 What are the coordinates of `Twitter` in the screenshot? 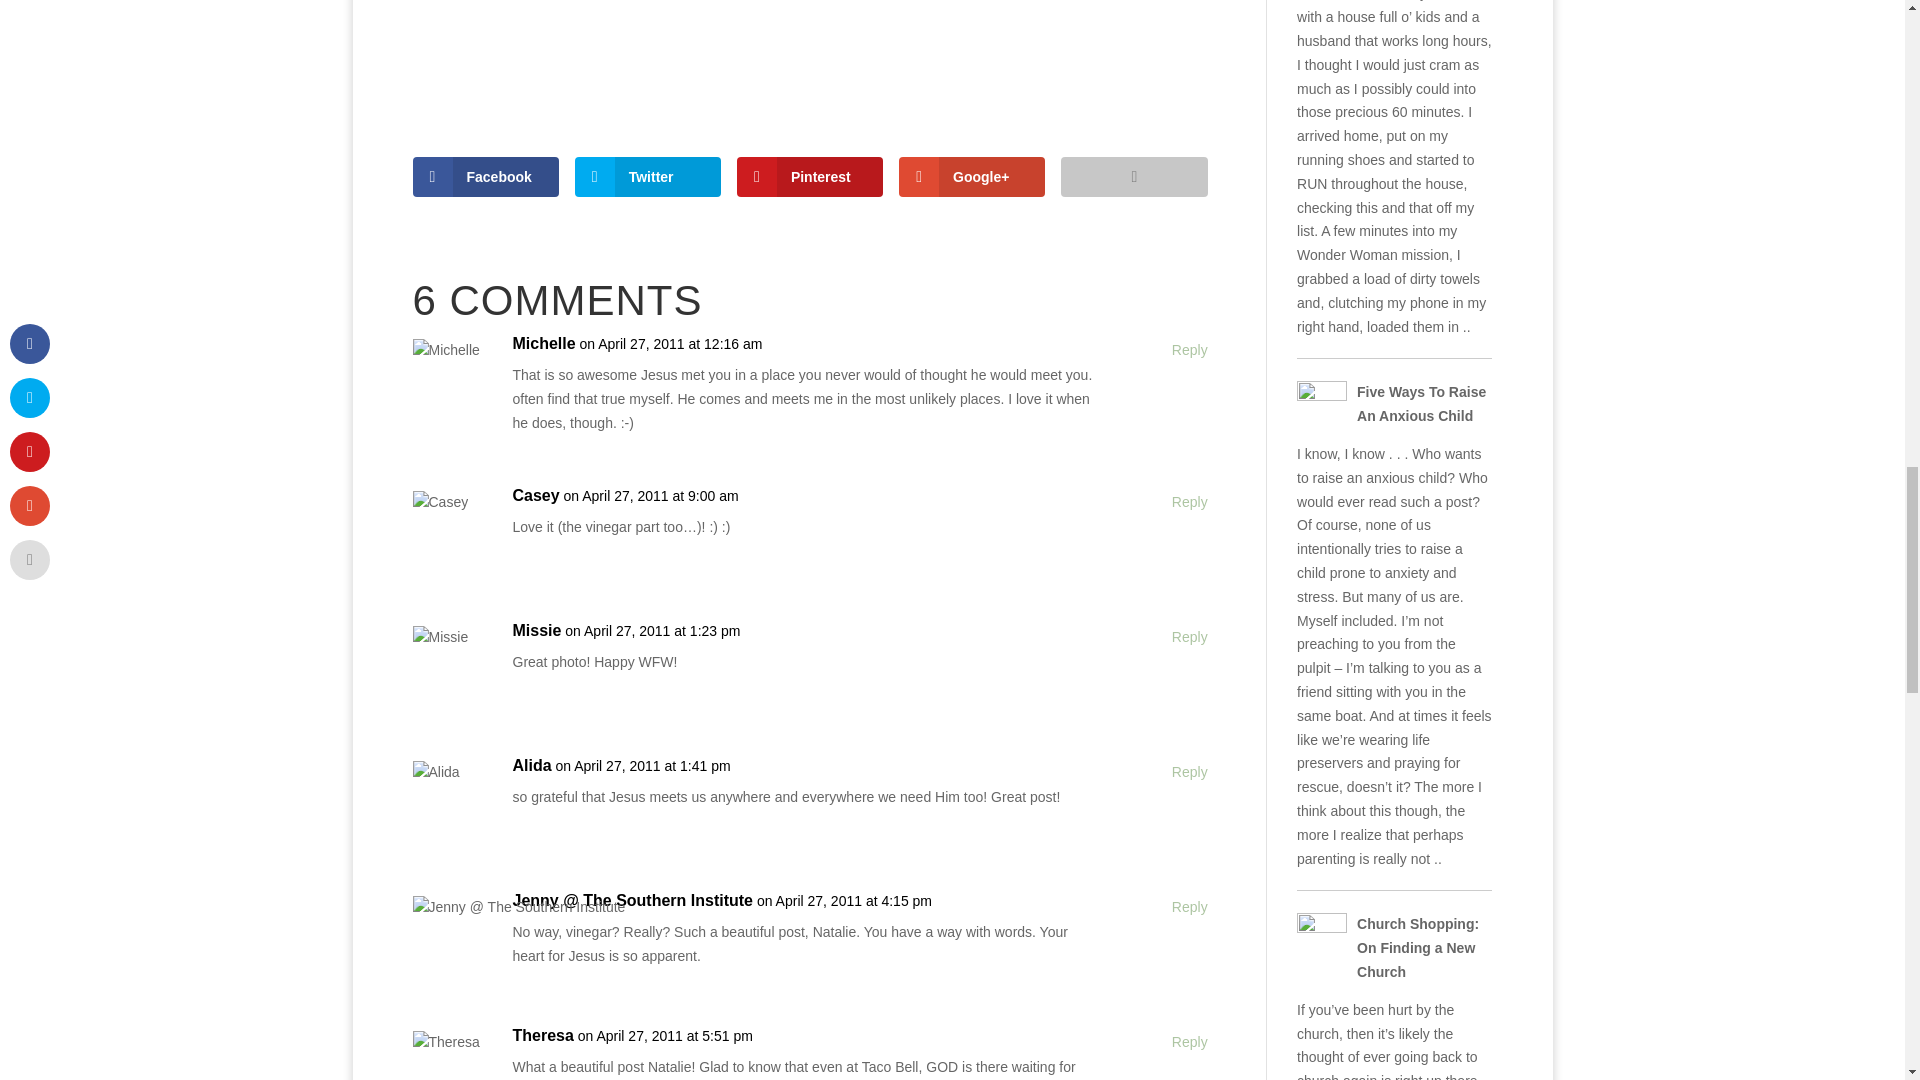 It's located at (648, 176).